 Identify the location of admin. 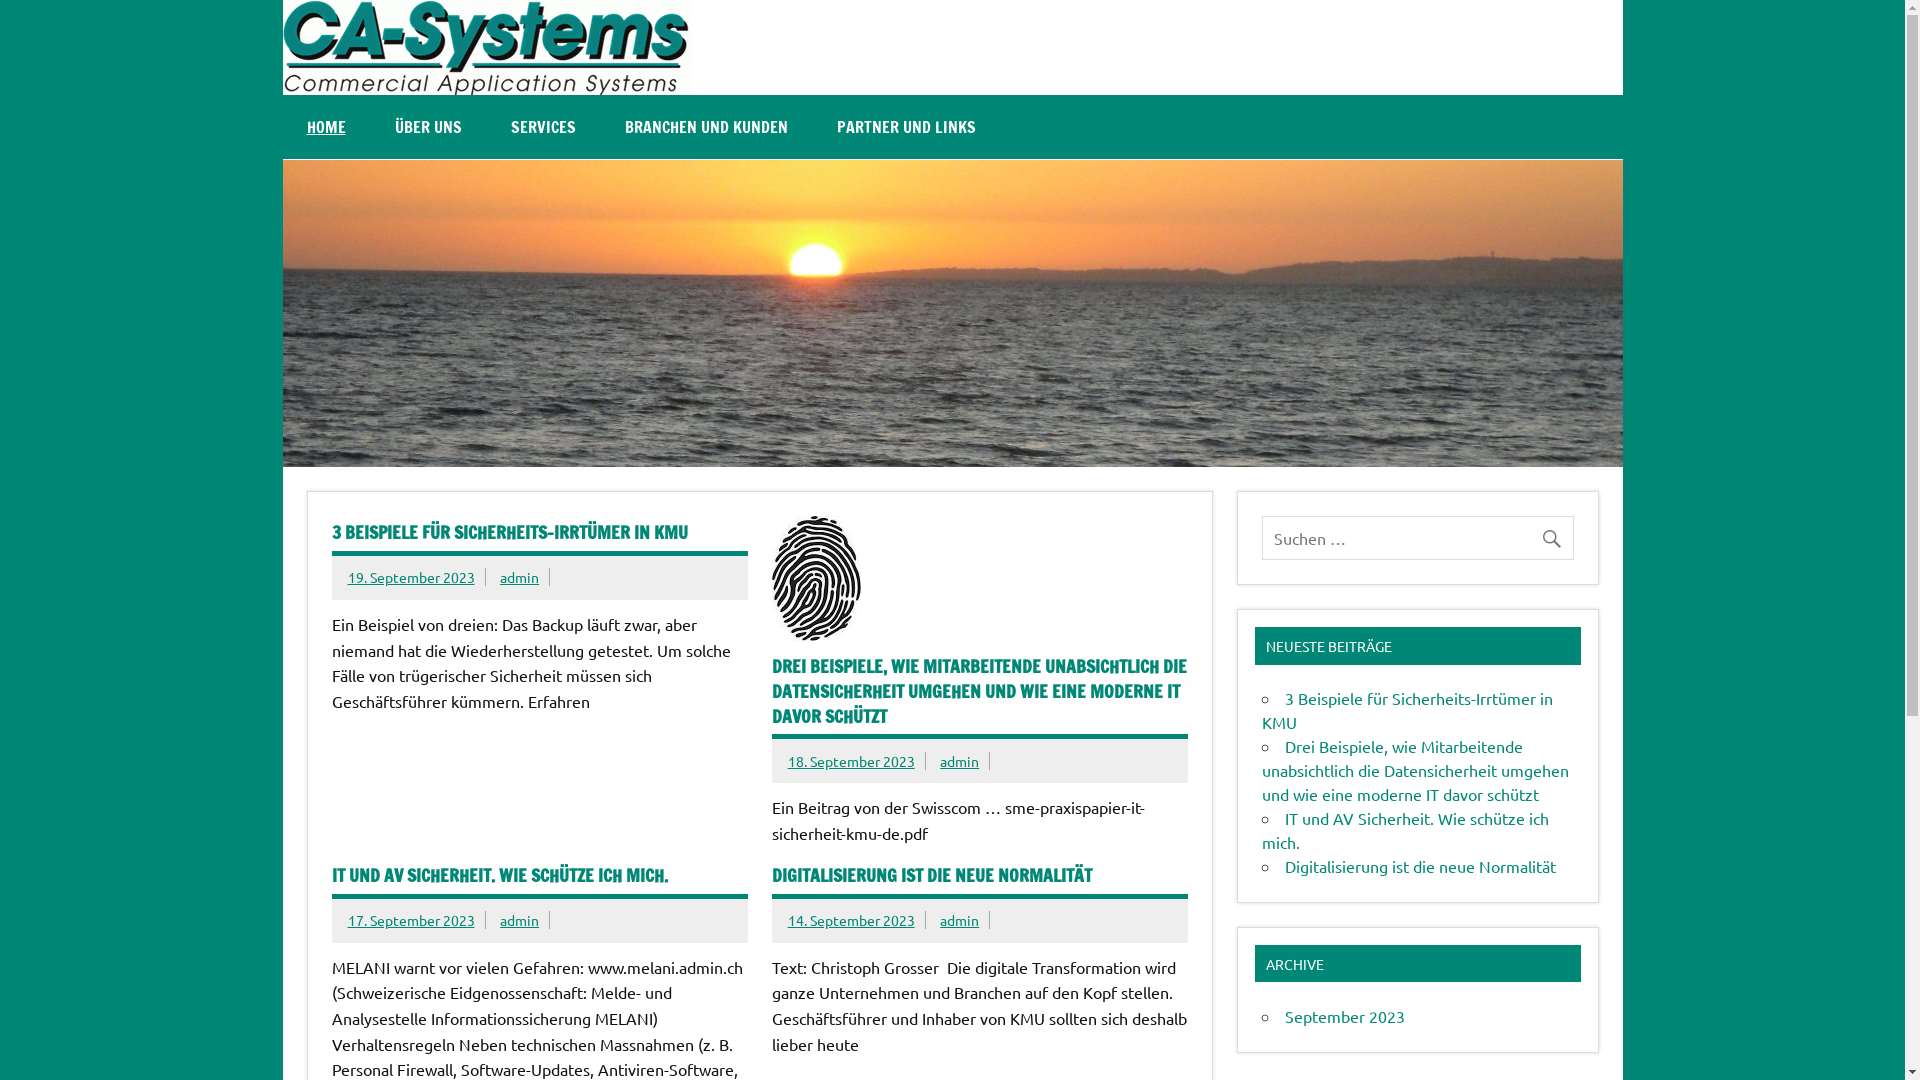
(960, 760).